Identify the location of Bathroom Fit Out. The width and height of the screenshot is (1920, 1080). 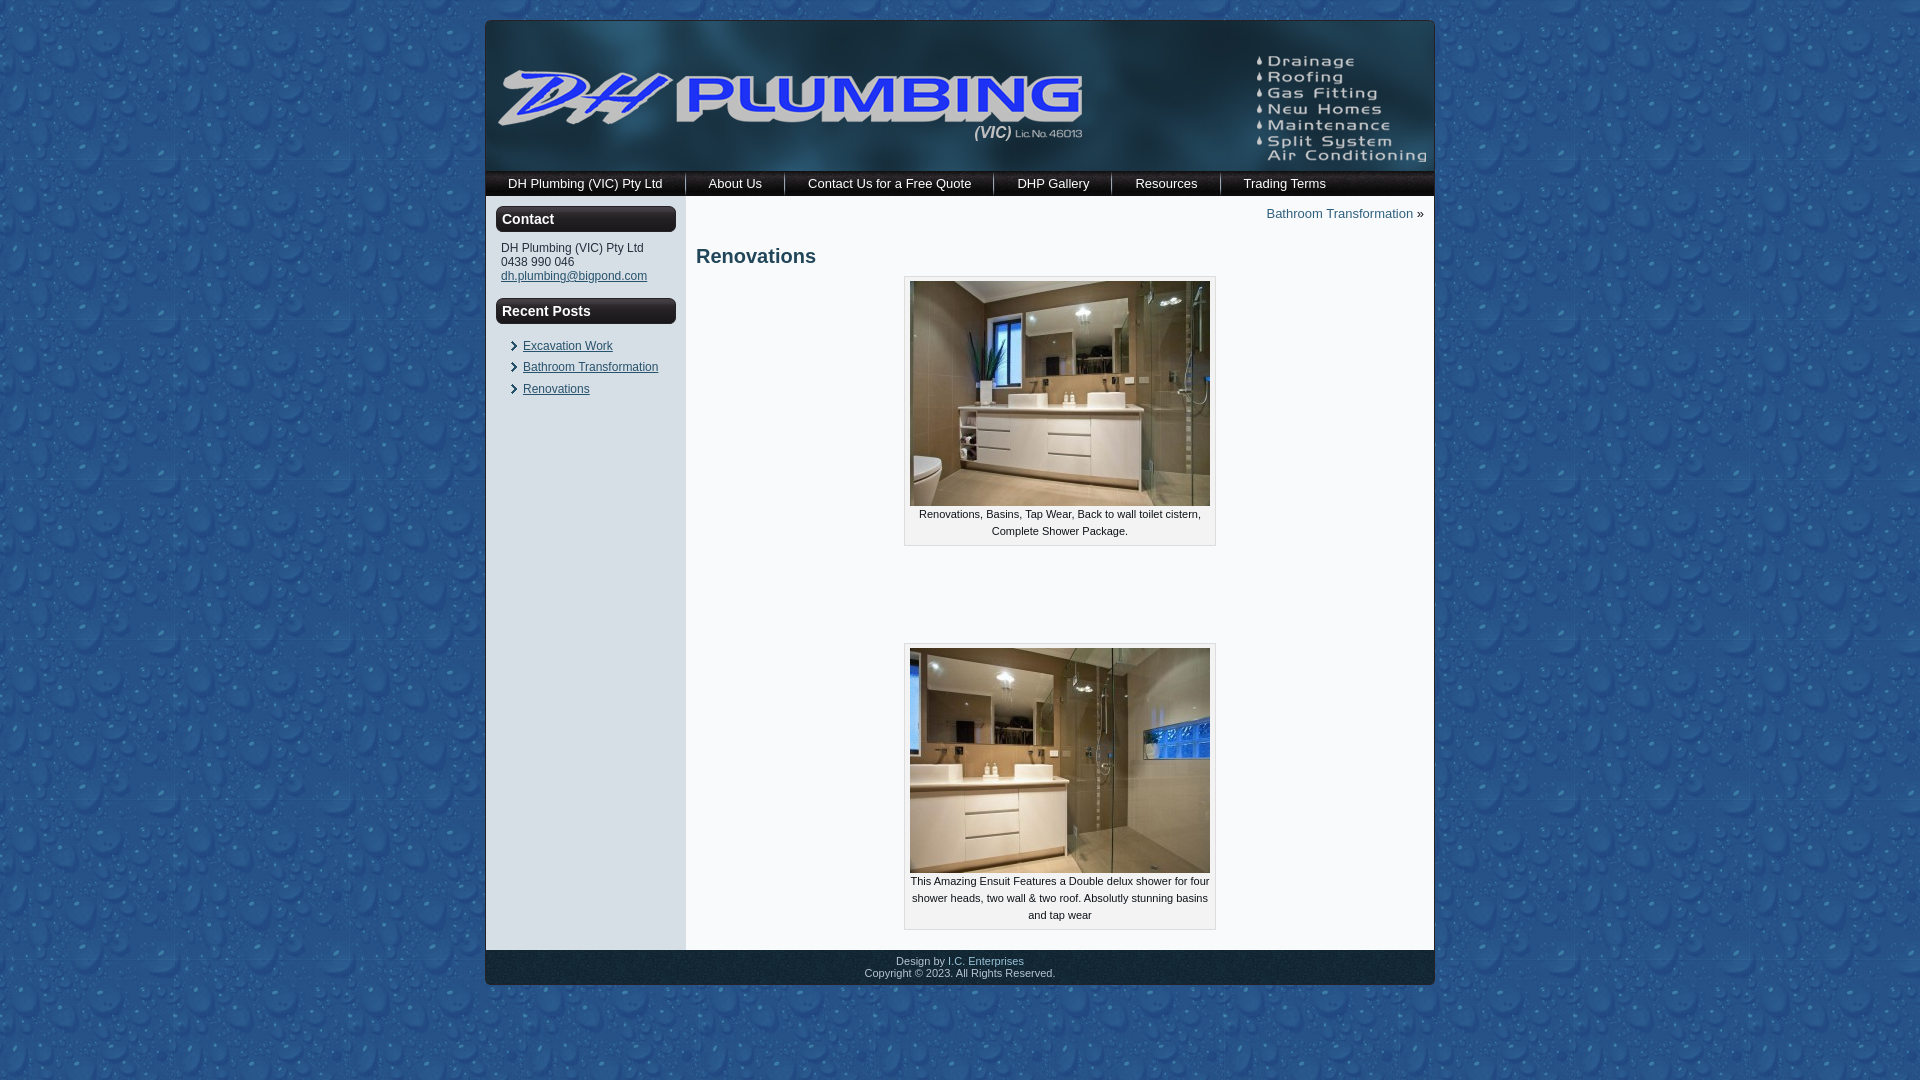
(1060, 760).